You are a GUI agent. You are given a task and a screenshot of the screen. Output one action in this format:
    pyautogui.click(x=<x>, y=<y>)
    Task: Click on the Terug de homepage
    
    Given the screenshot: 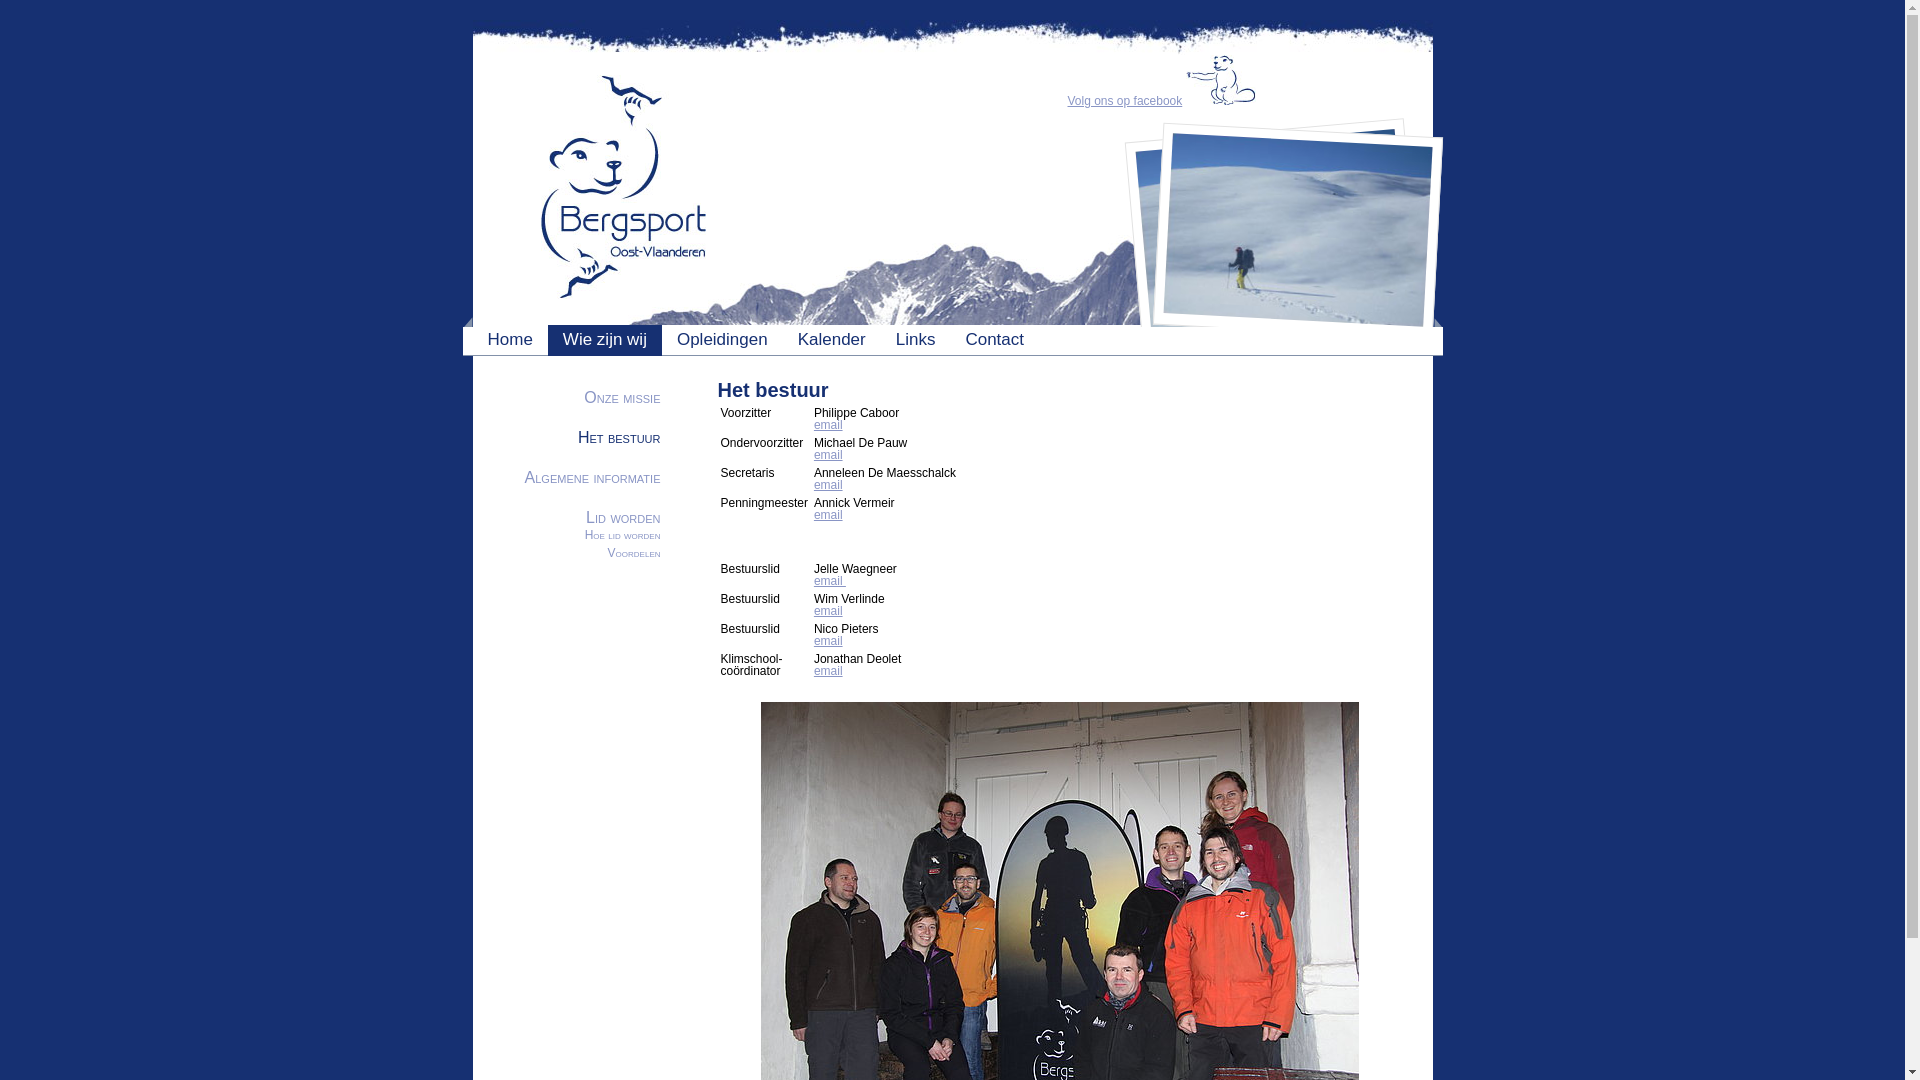 What is the action you would take?
    pyautogui.click(x=588, y=296)
    